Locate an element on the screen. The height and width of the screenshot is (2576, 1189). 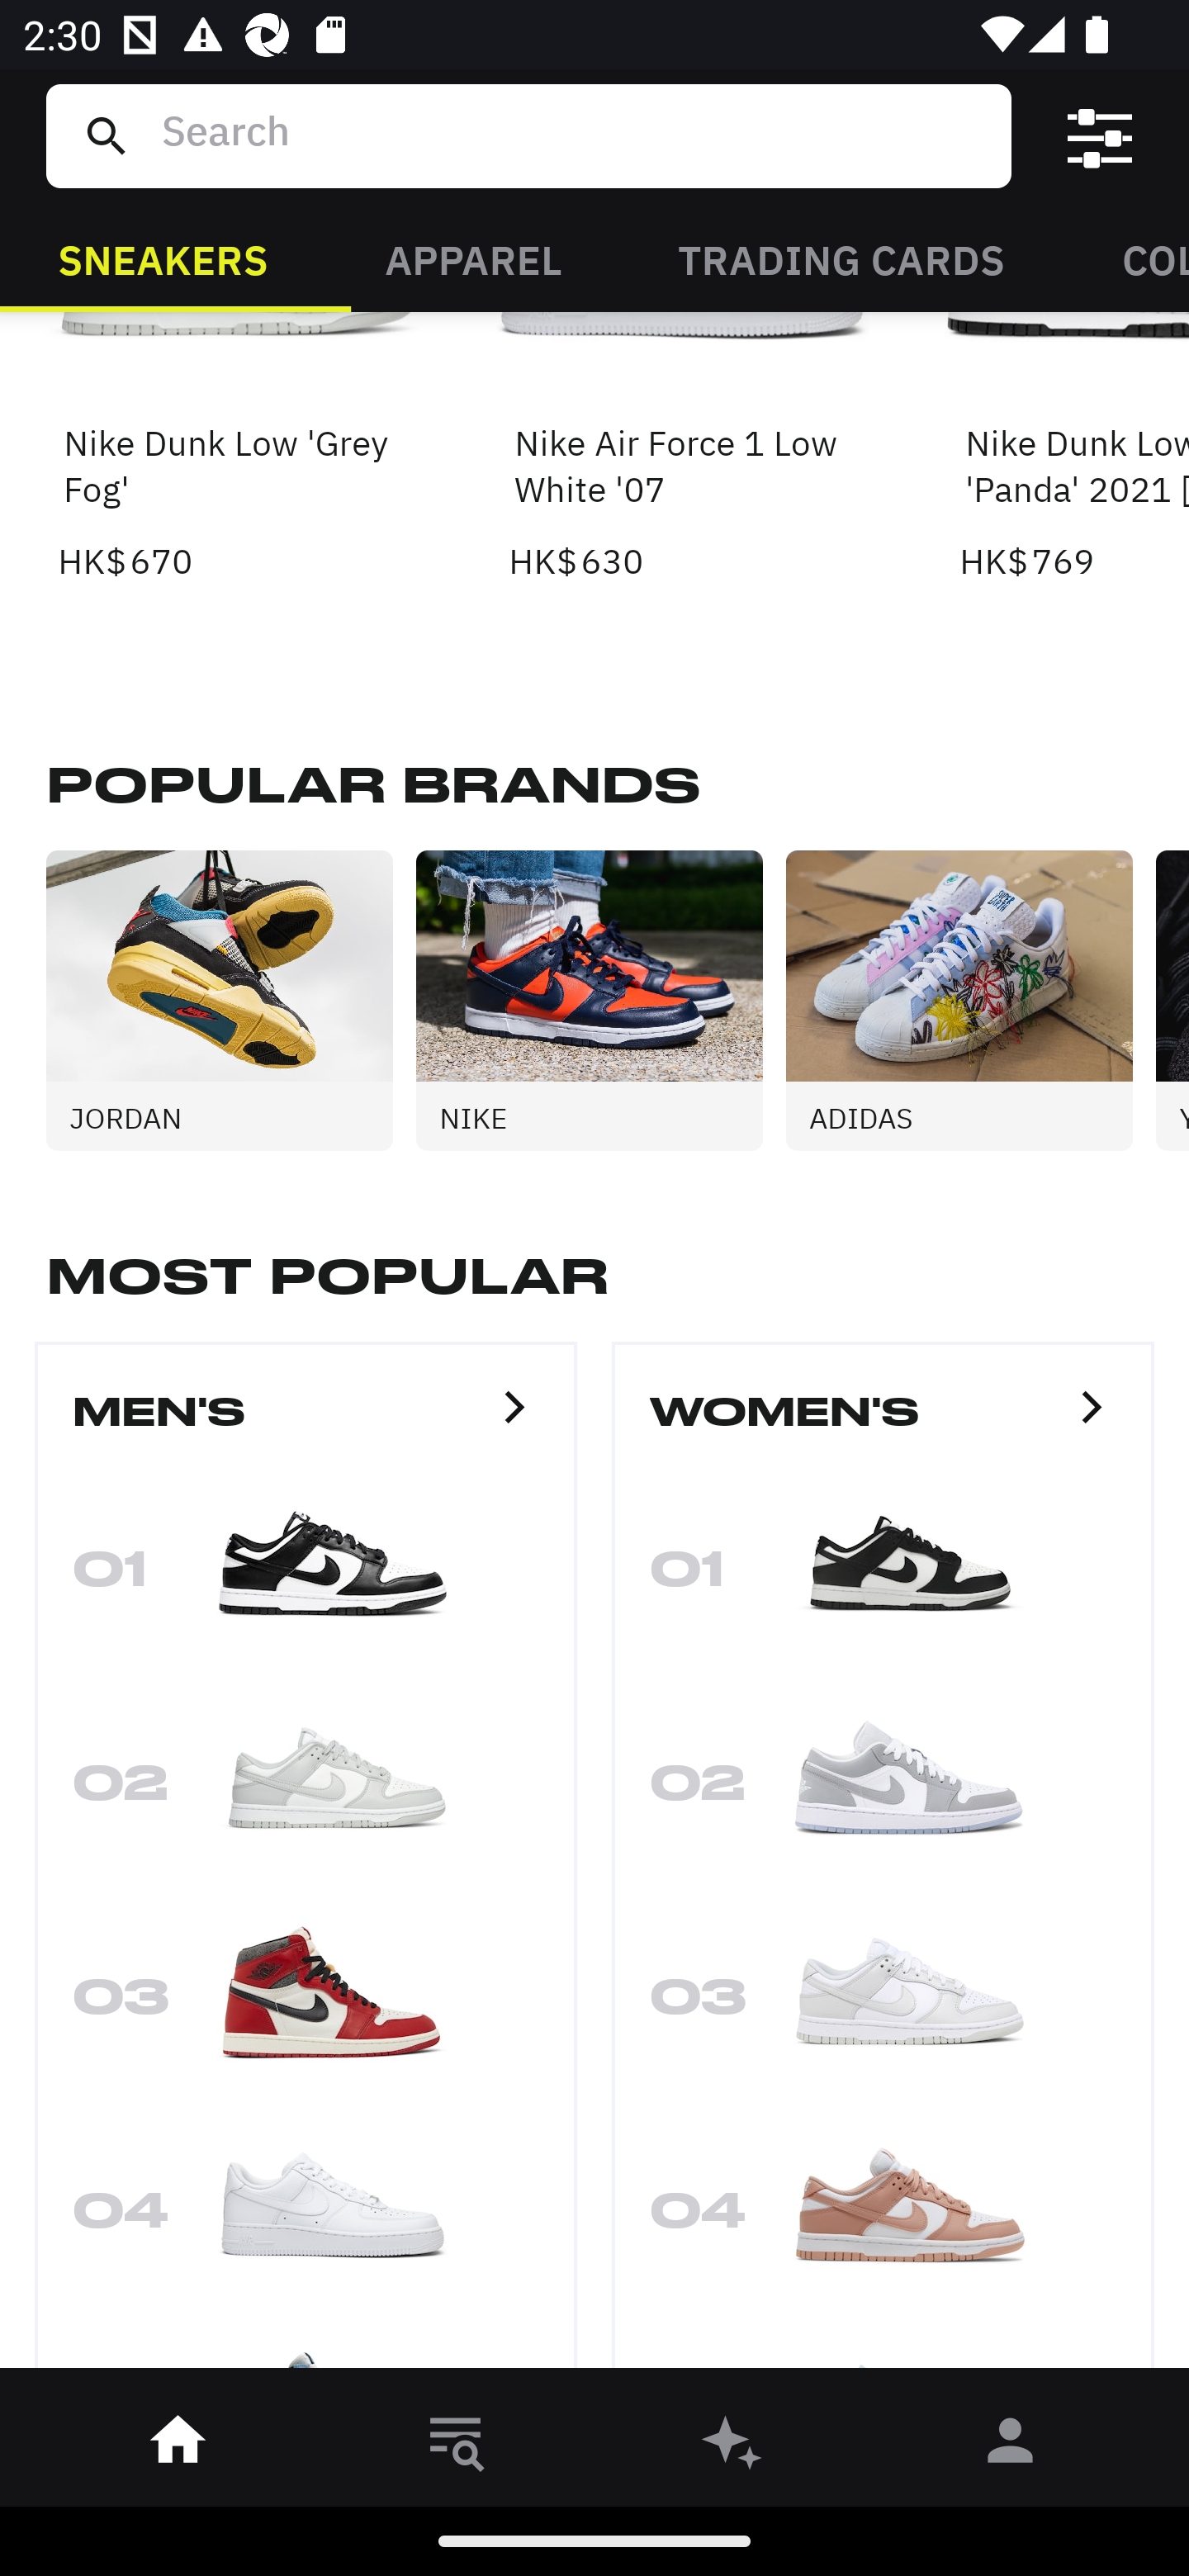
02 is located at coordinates (883, 1792).